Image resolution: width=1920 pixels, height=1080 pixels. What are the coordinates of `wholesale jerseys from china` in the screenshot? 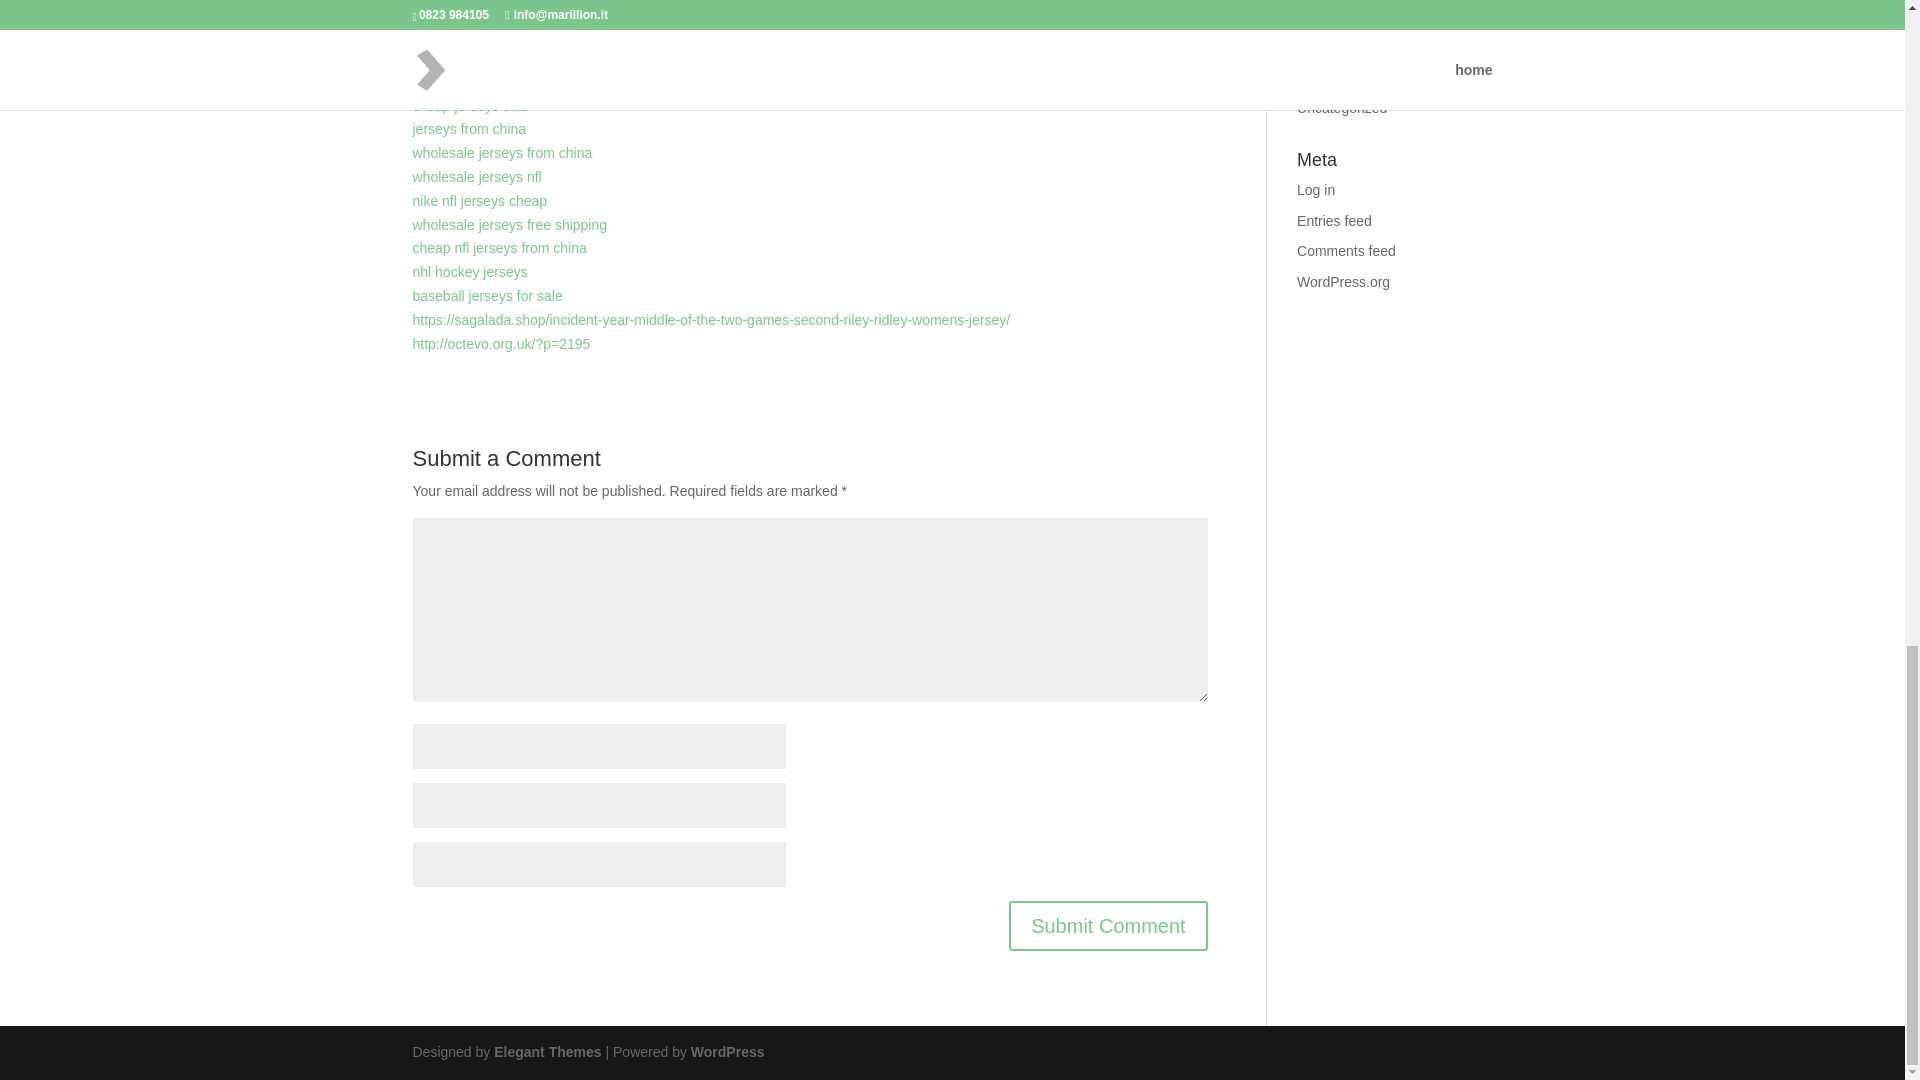 It's located at (502, 152).